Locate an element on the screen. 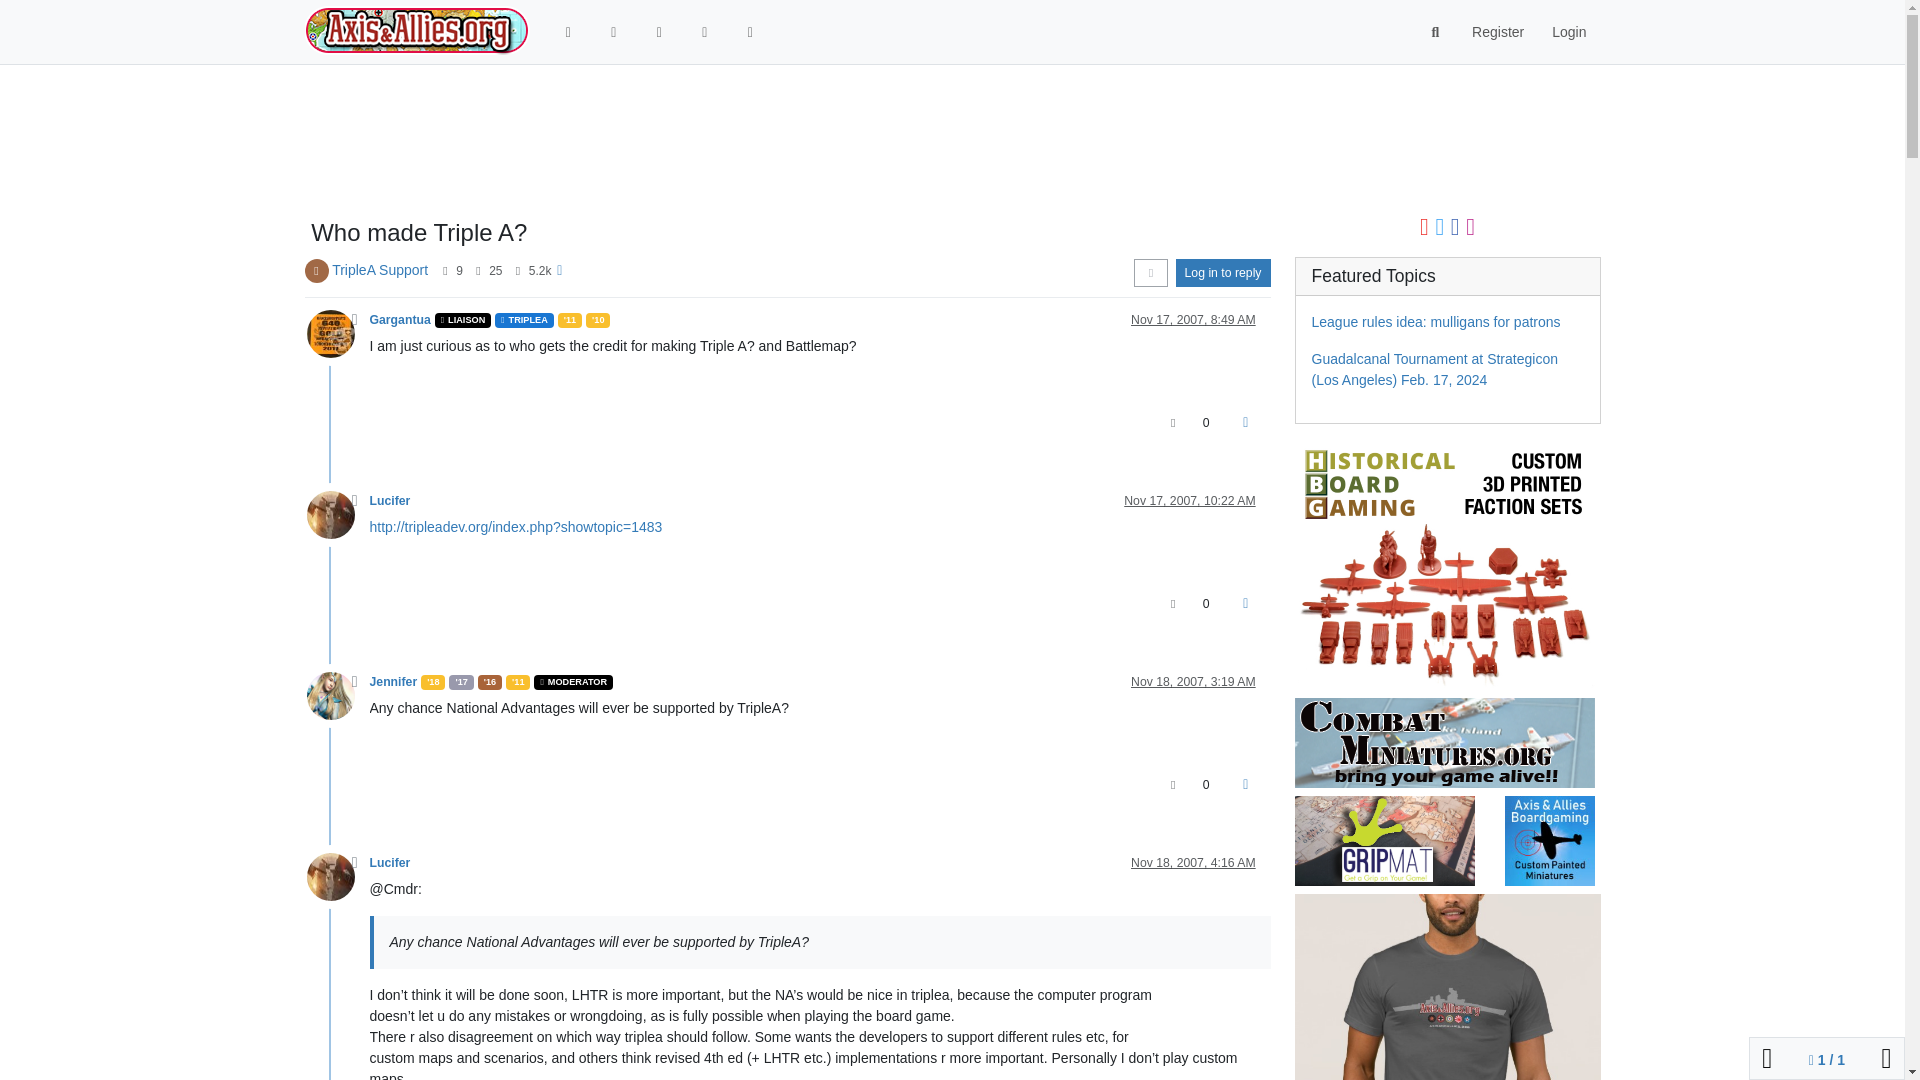  Home is located at coordinates (568, 32).